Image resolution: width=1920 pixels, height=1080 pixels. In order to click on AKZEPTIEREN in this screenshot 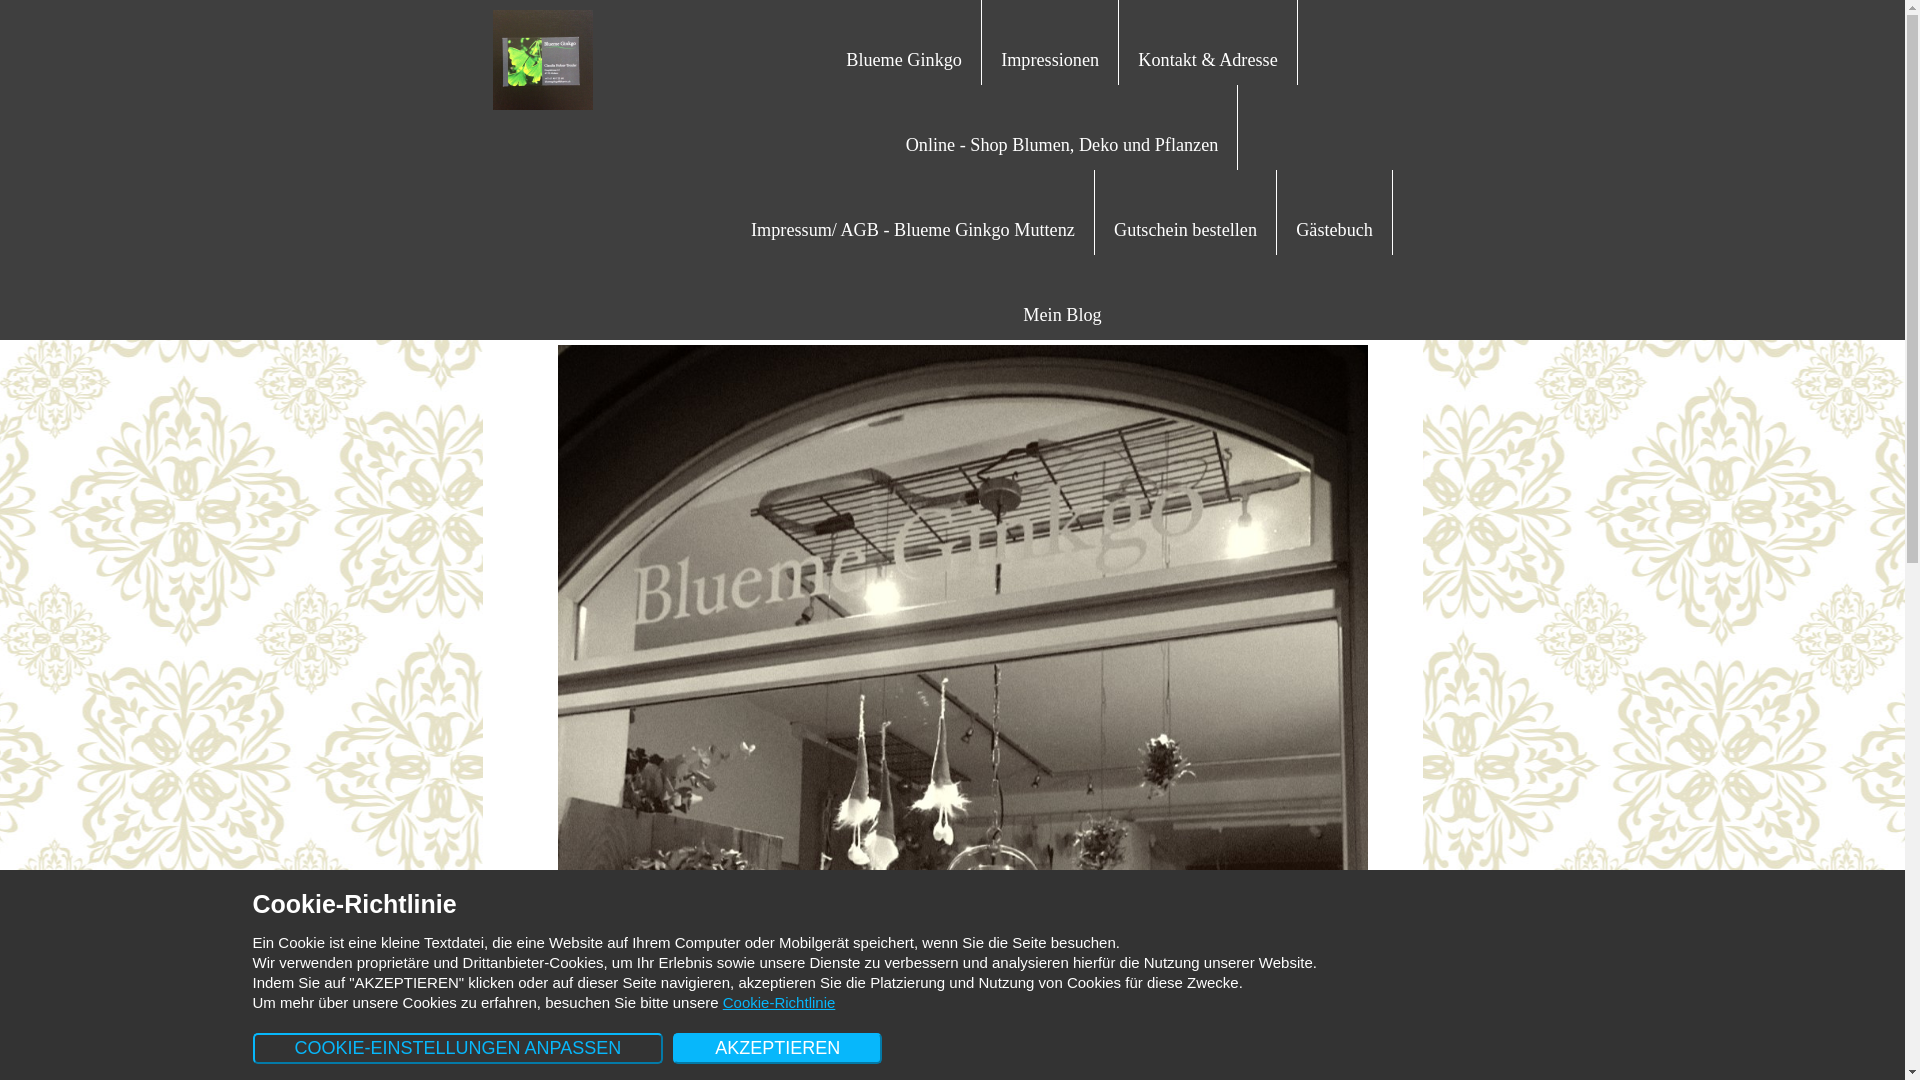, I will do `click(778, 1048)`.